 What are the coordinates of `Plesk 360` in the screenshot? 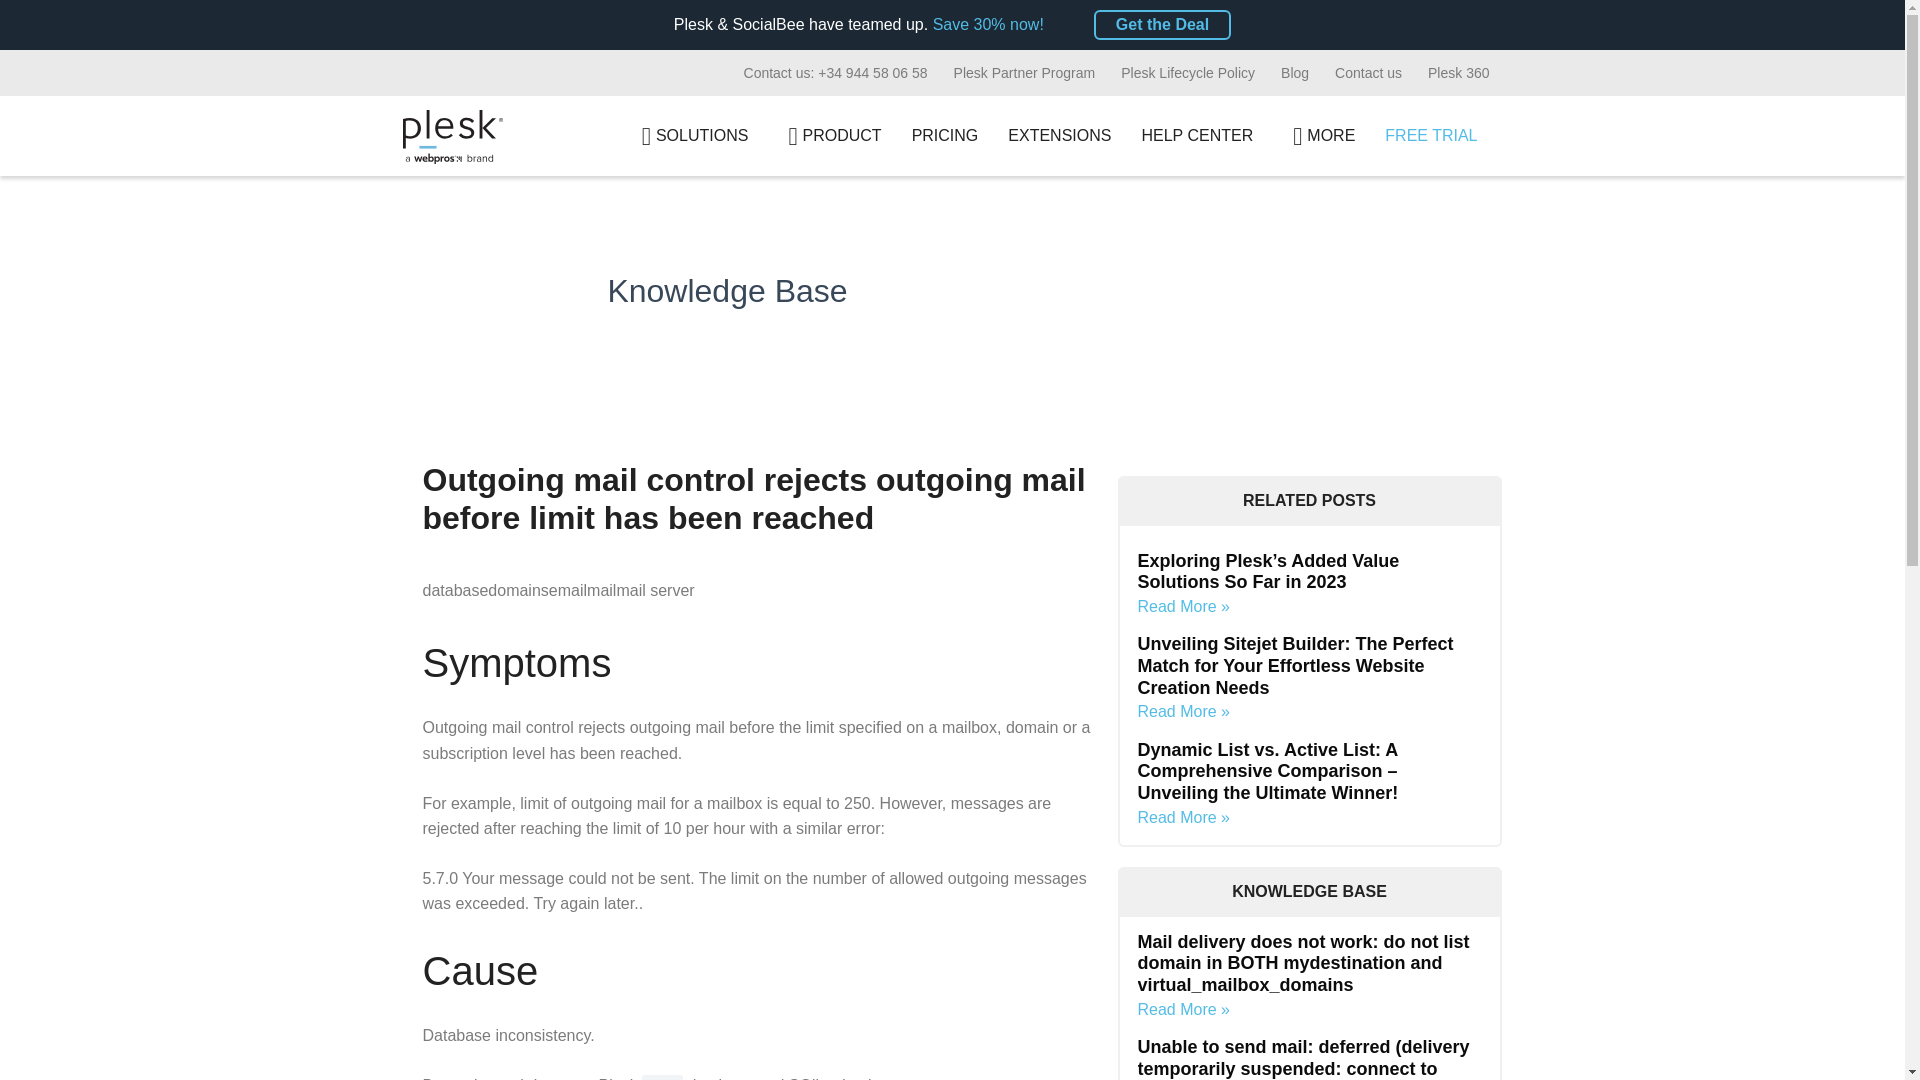 It's located at (1458, 72).